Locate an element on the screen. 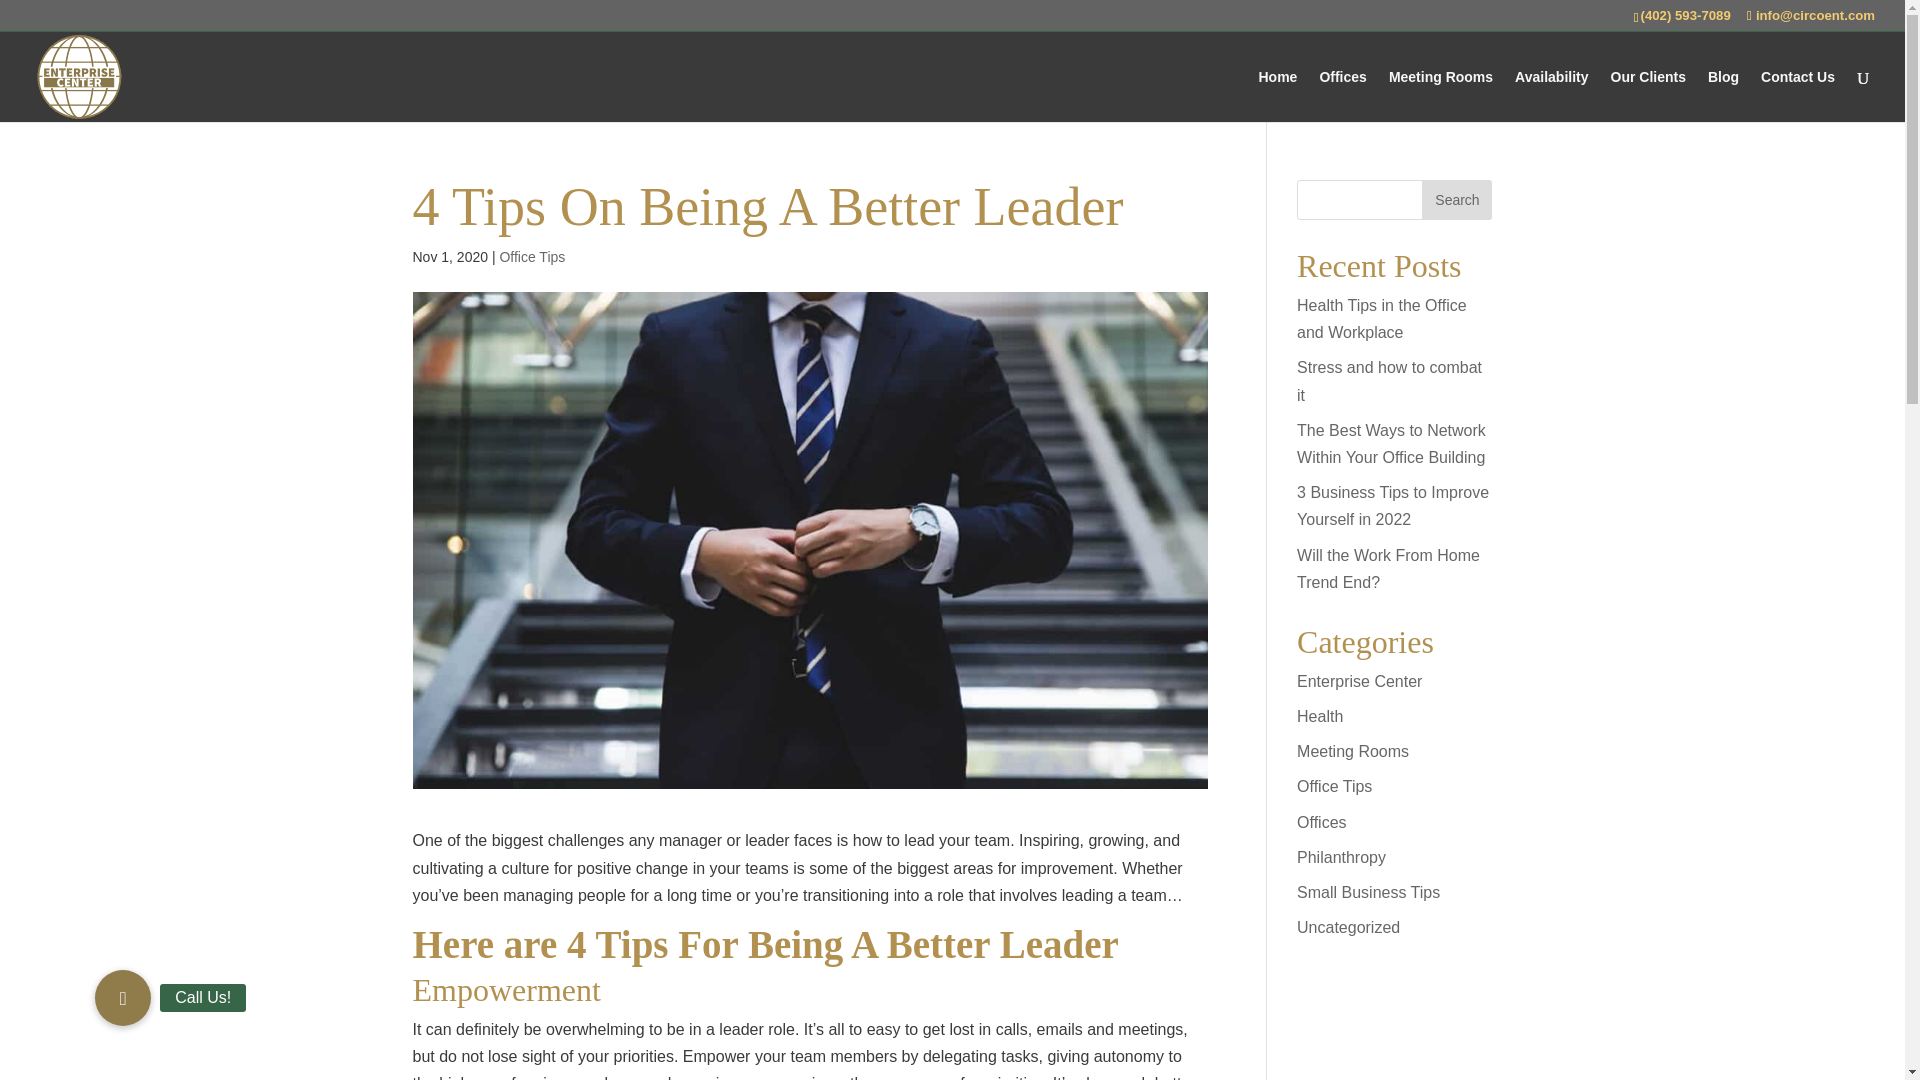  Offices is located at coordinates (1342, 96).